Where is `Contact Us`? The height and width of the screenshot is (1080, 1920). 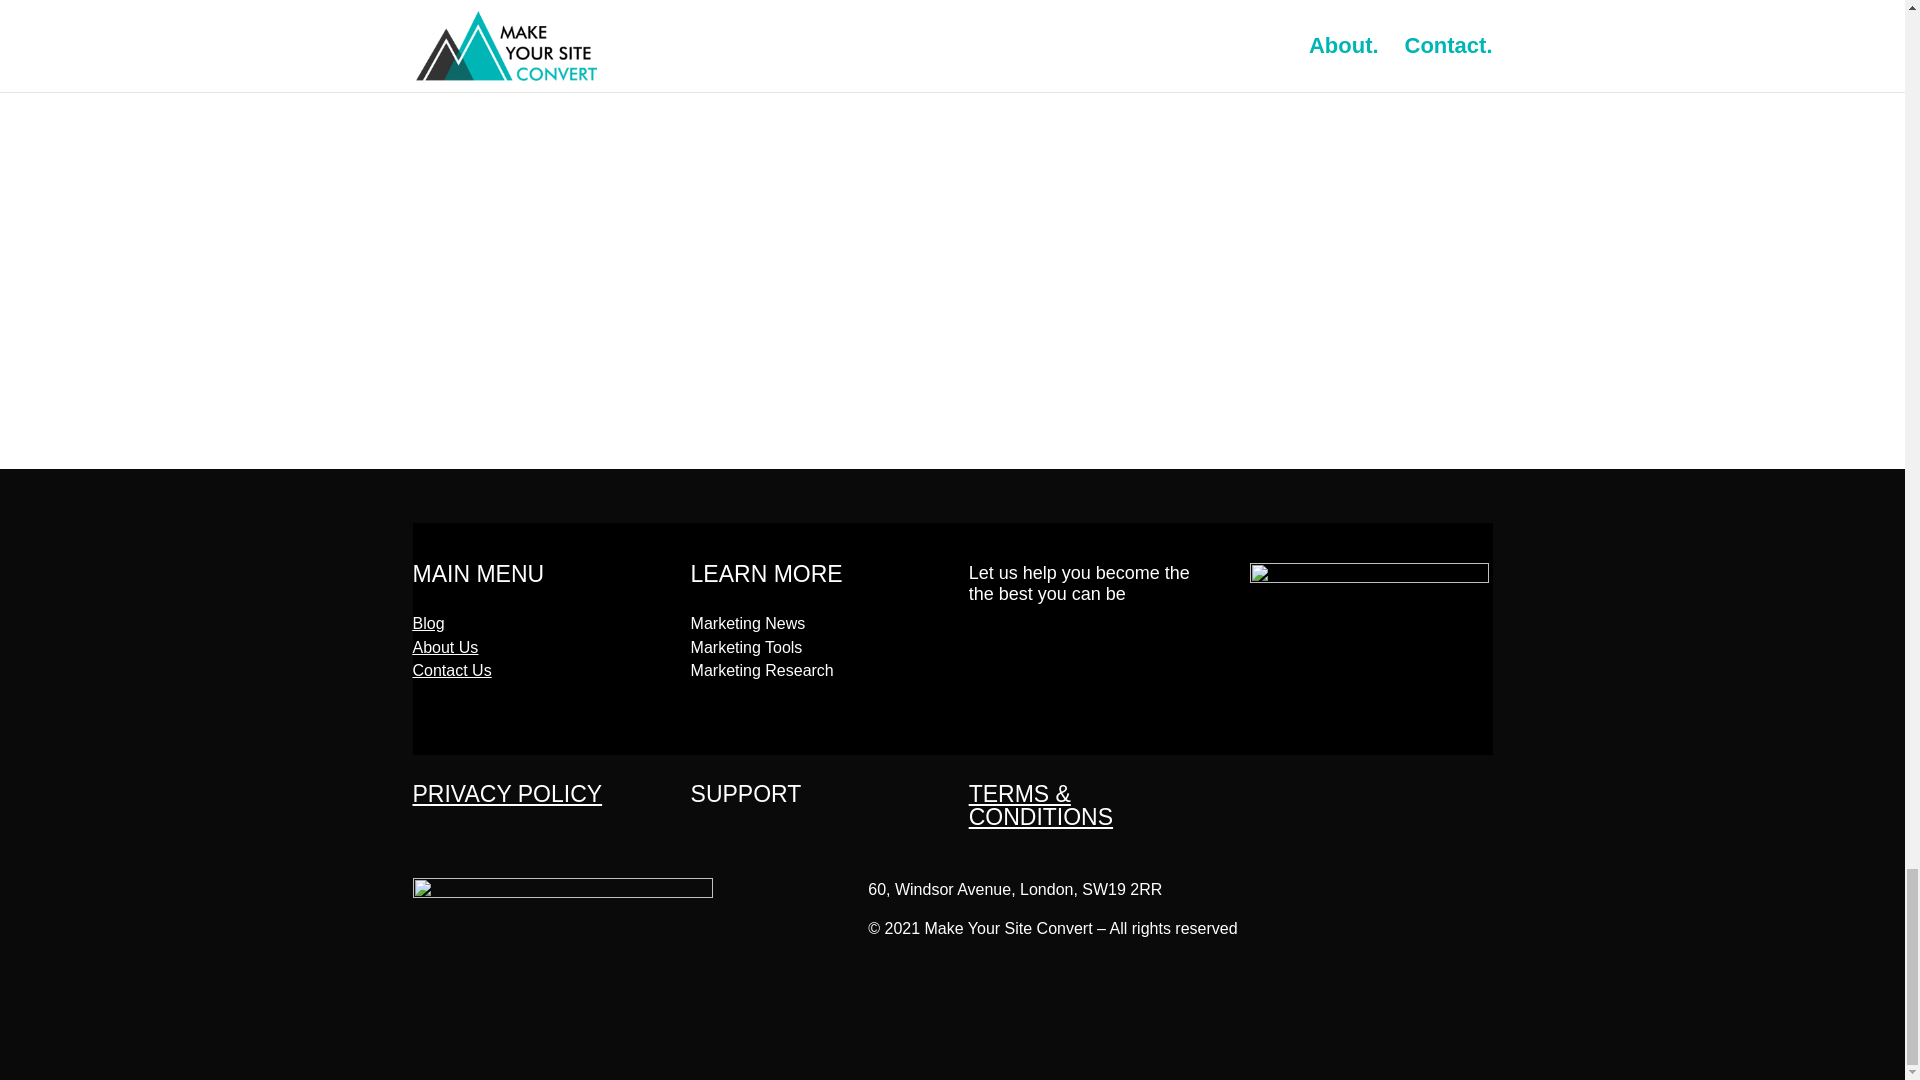
Contact Us is located at coordinates (452, 670).